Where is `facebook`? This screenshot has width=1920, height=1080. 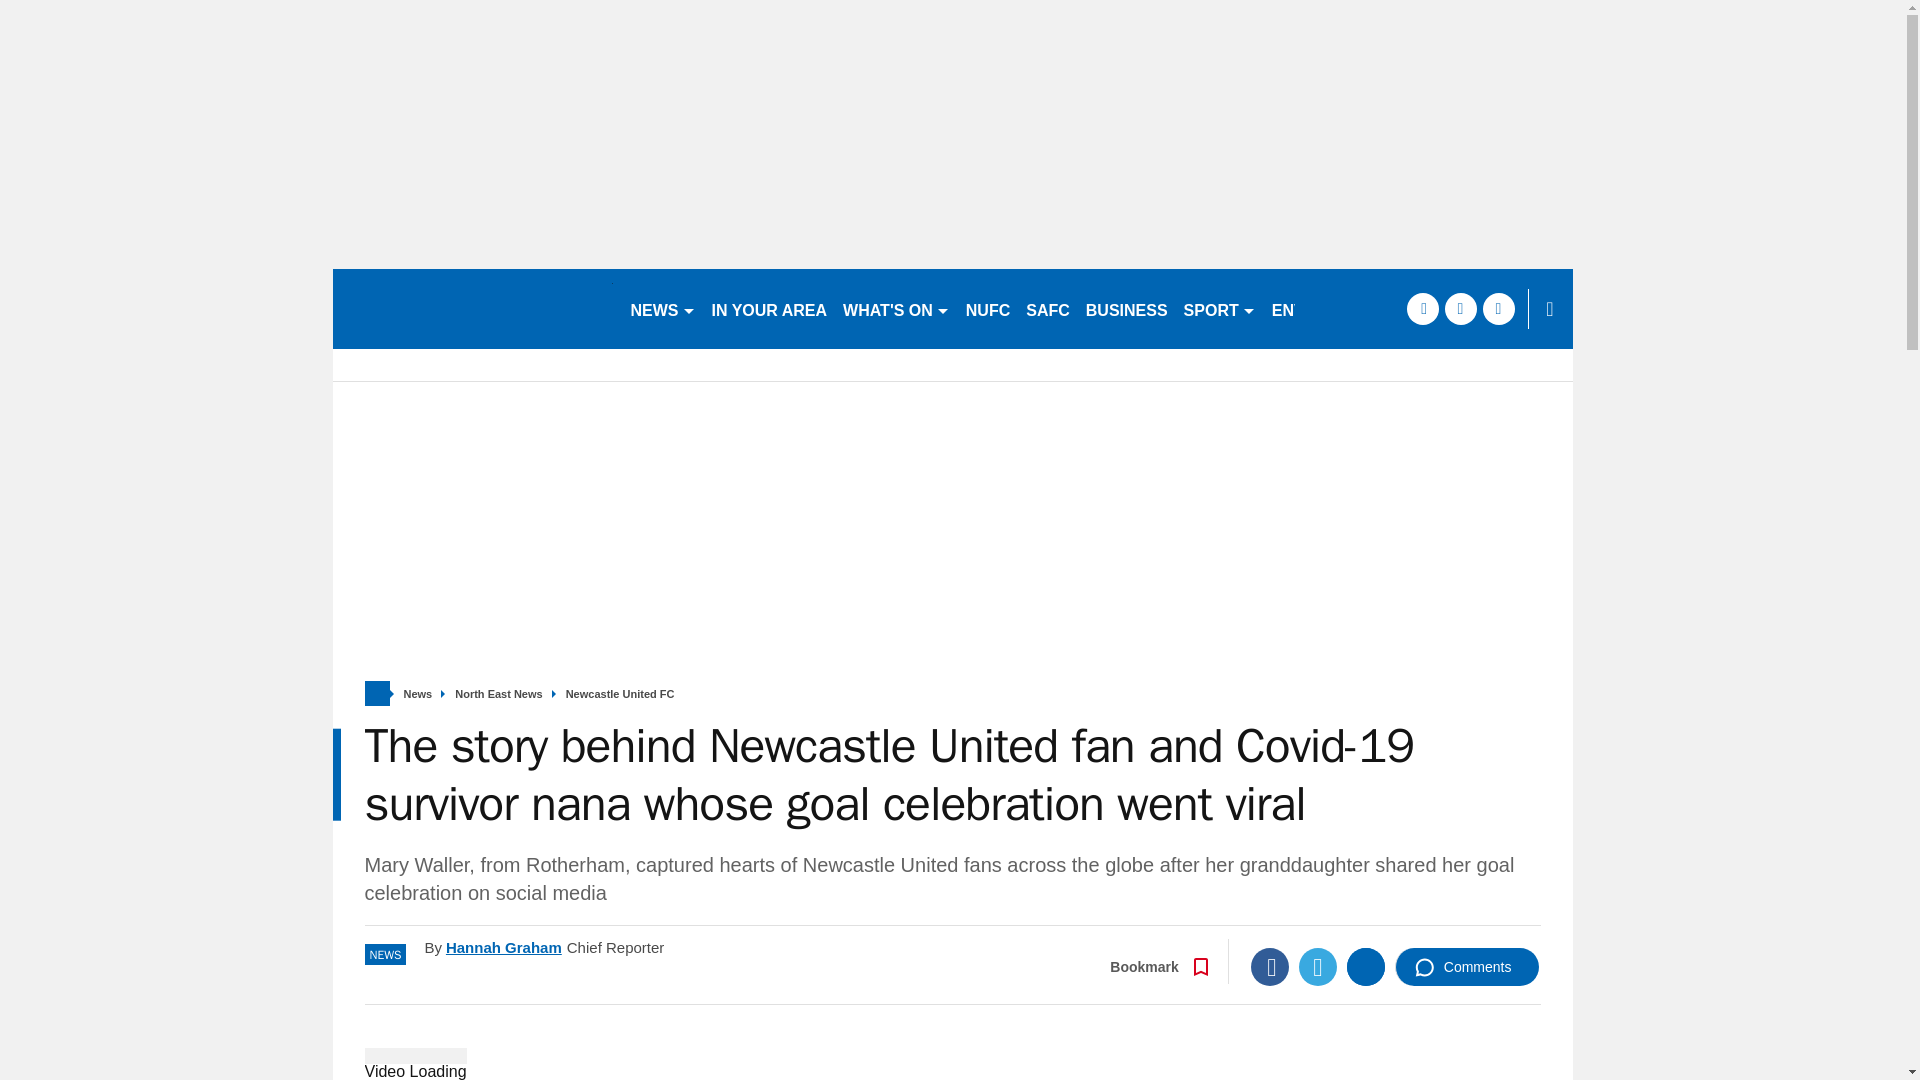
facebook is located at coordinates (1422, 308).